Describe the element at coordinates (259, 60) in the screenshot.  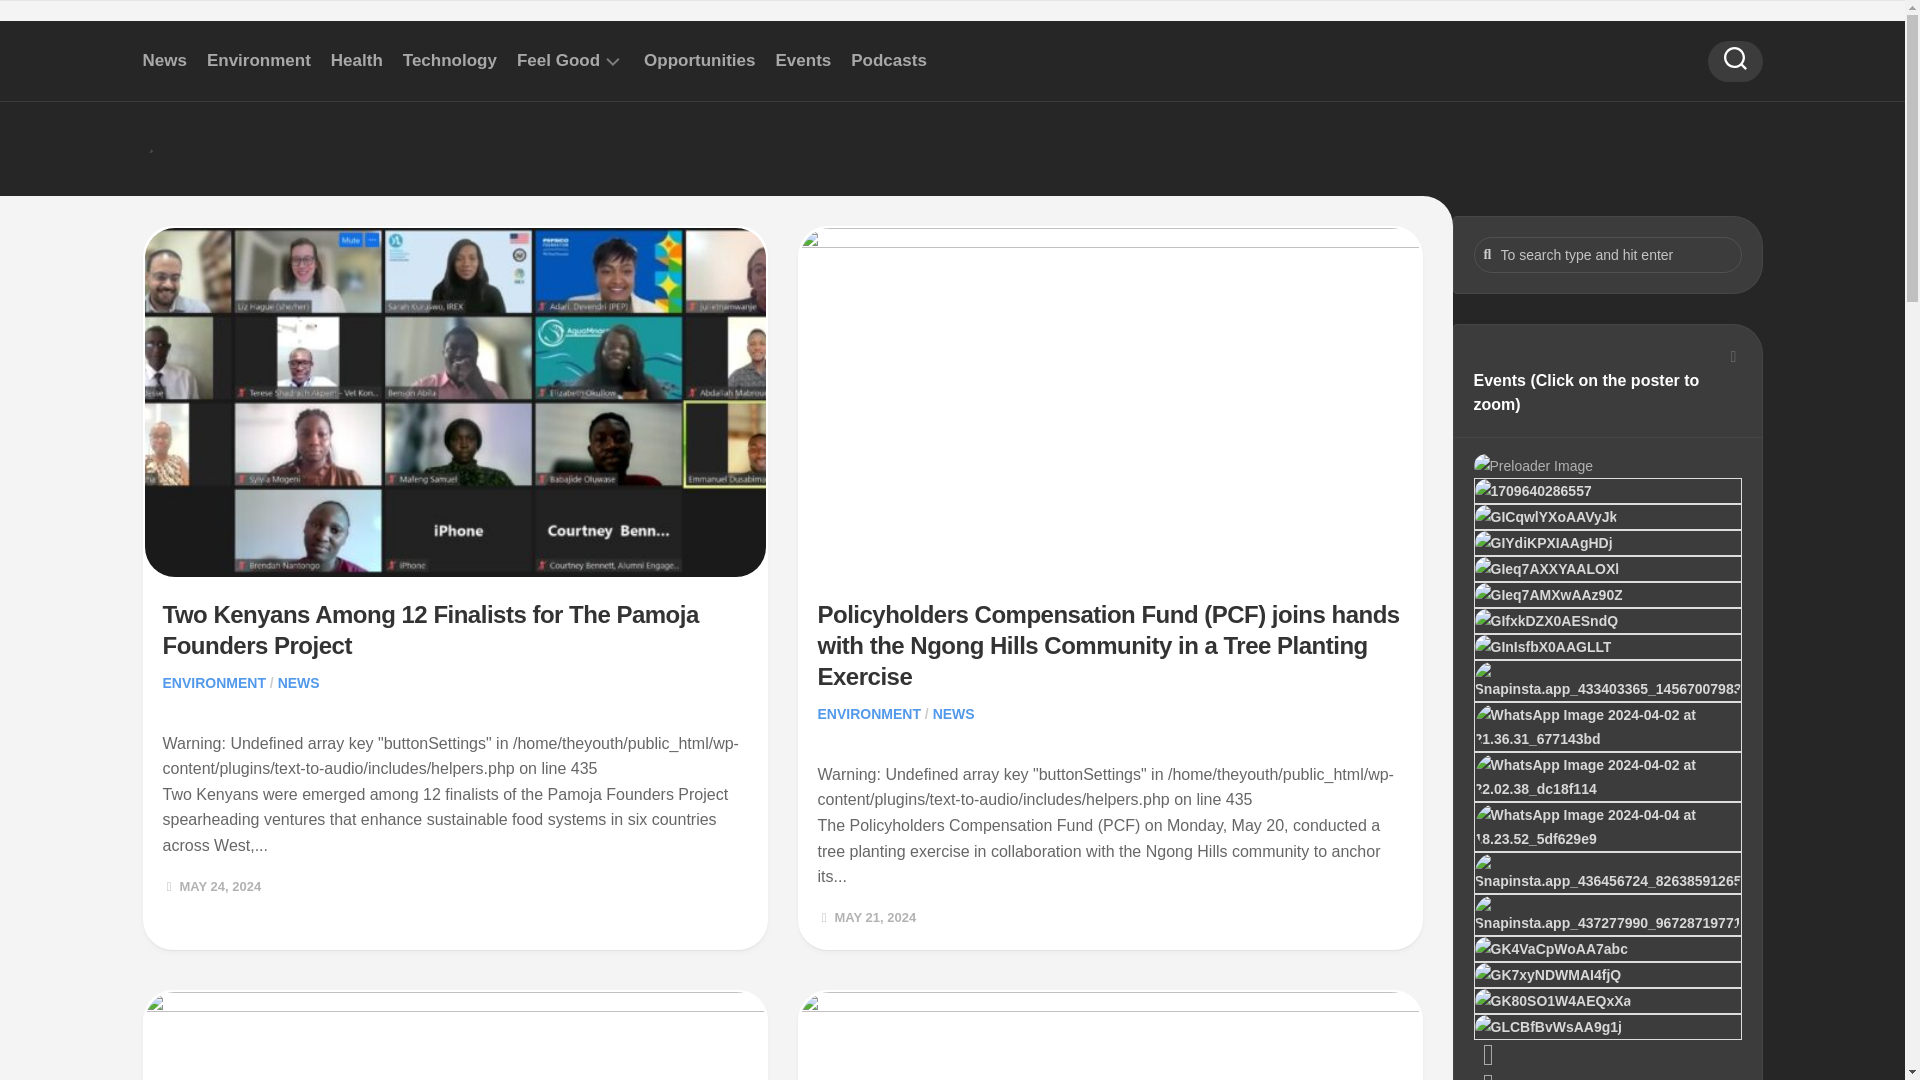
I see `Environment` at that location.